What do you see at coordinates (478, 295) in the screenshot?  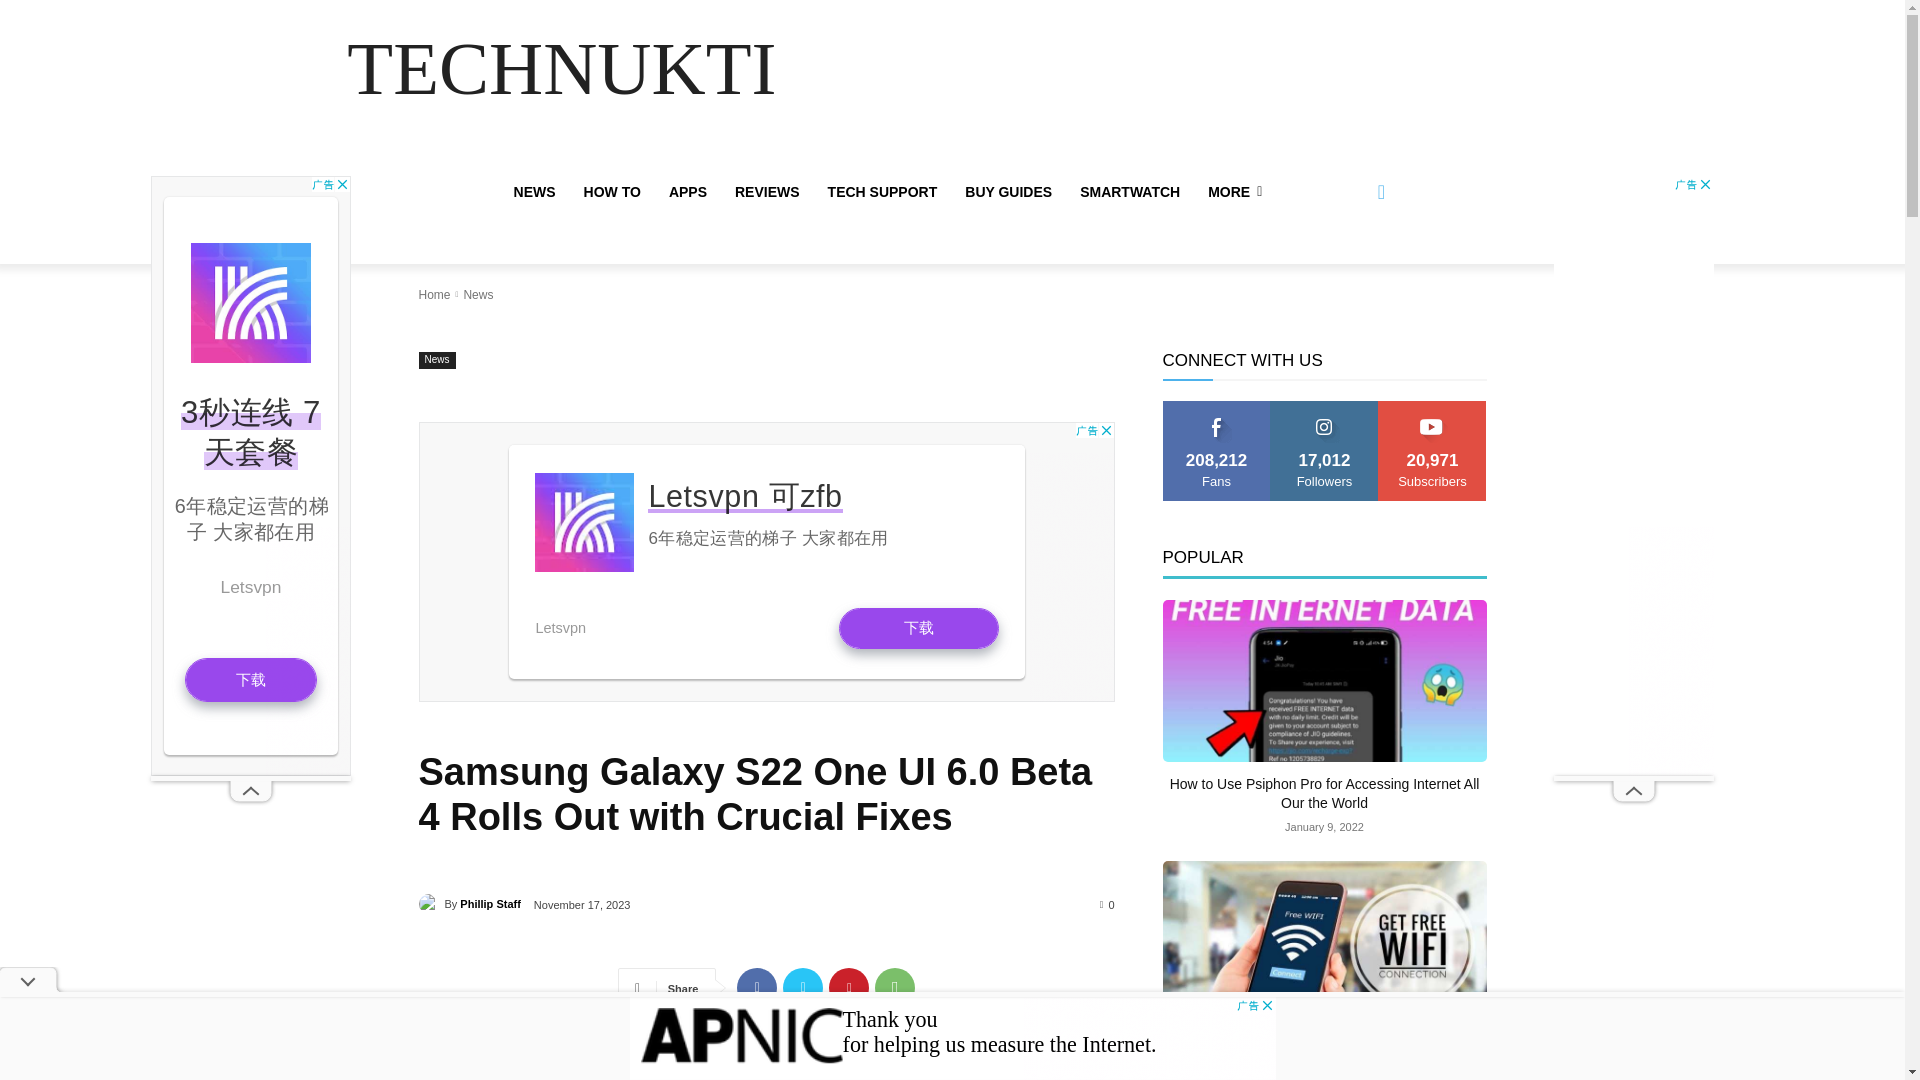 I see `View all posts in News` at bounding box center [478, 295].